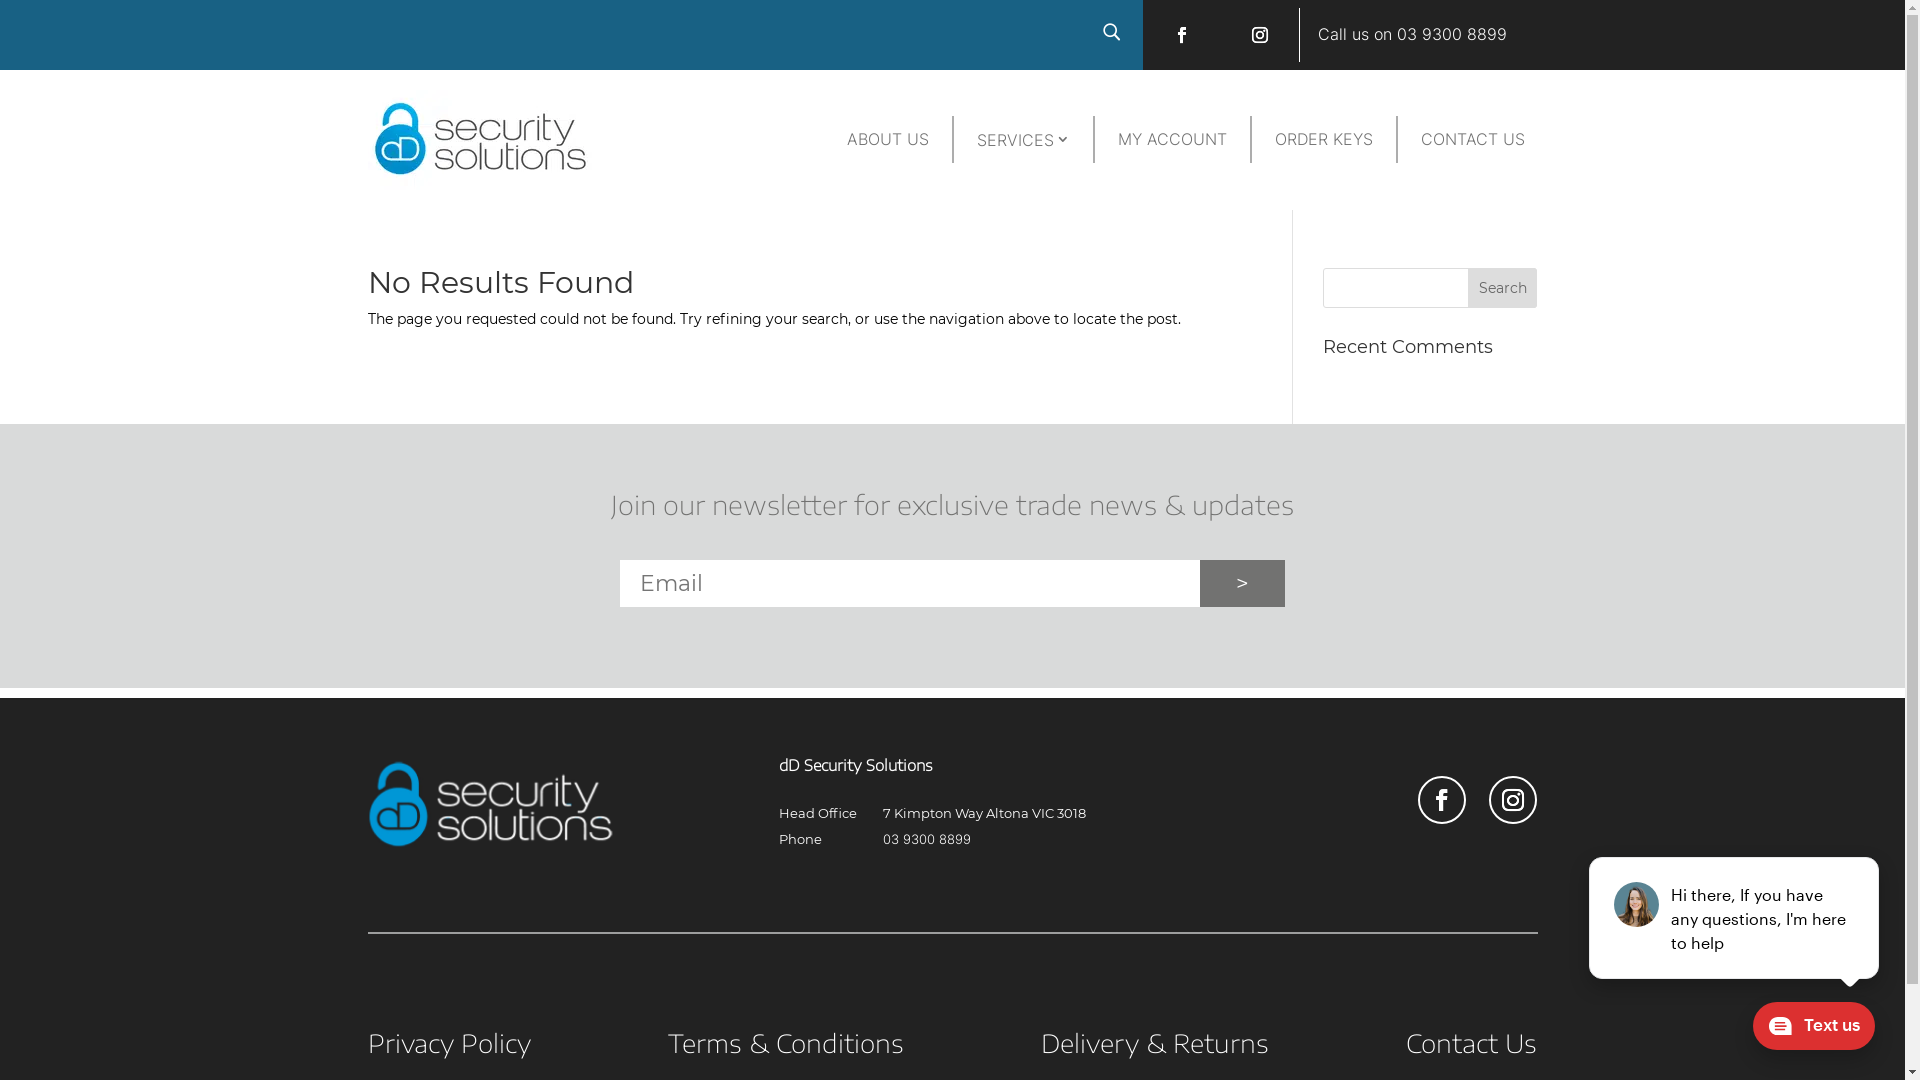  Describe the element at coordinates (888, 140) in the screenshot. I see `ABOUT US` at that location.